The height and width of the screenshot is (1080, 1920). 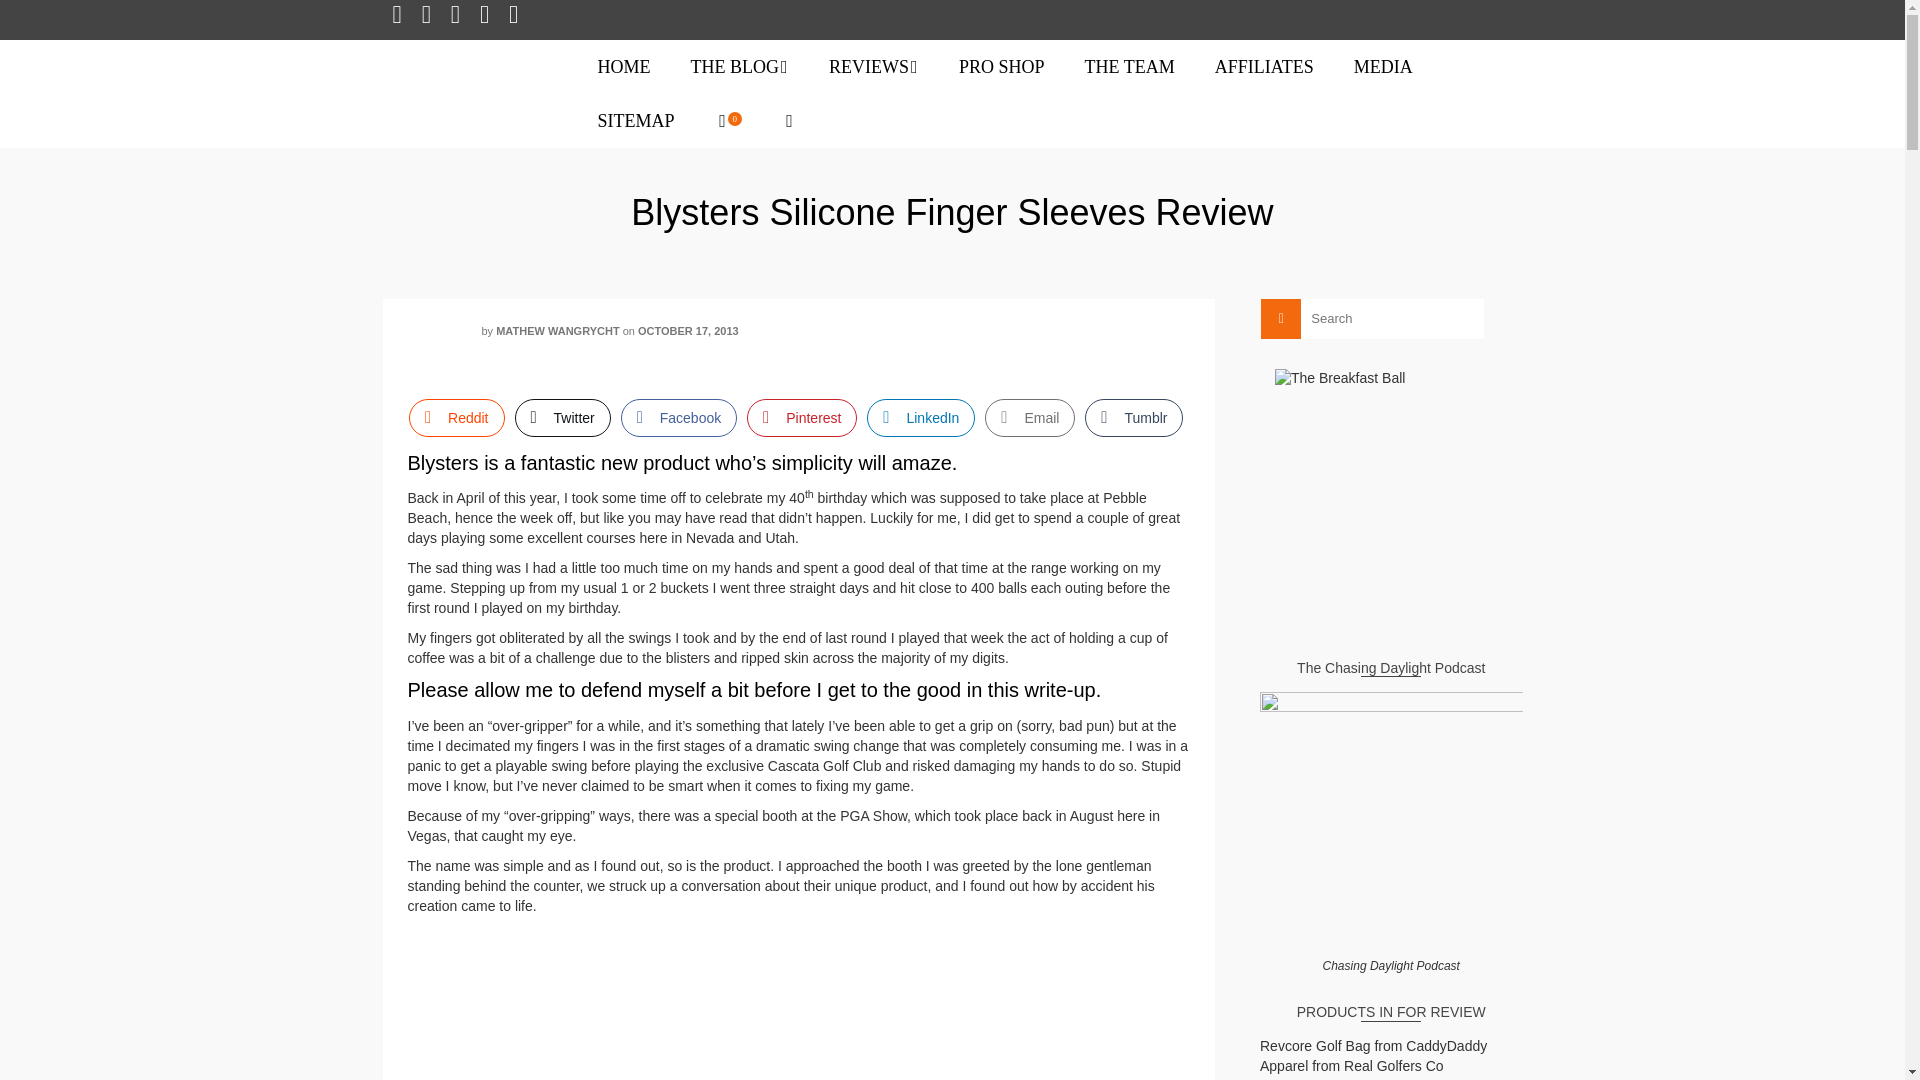 I want to click on MEDIA, so click(x=1383, y=66).